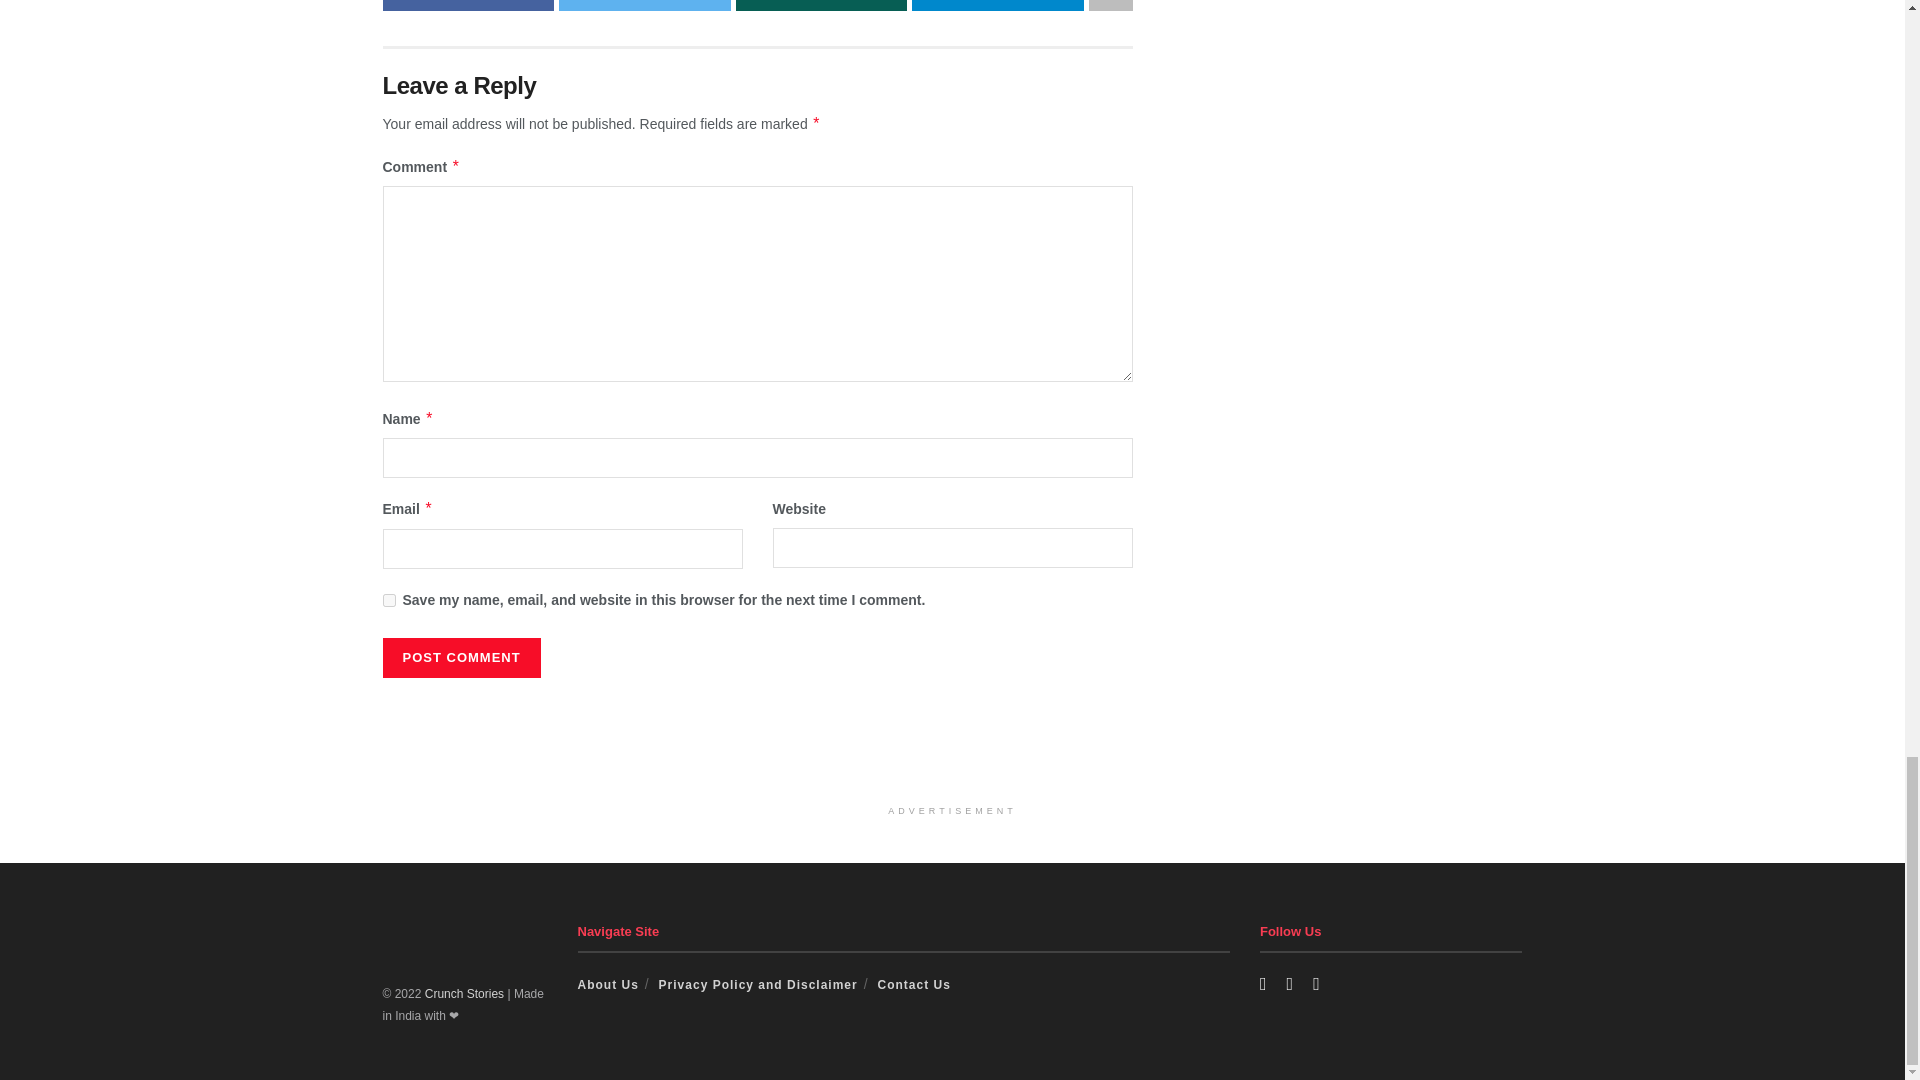  I want to click on yes, so click(388, 600).